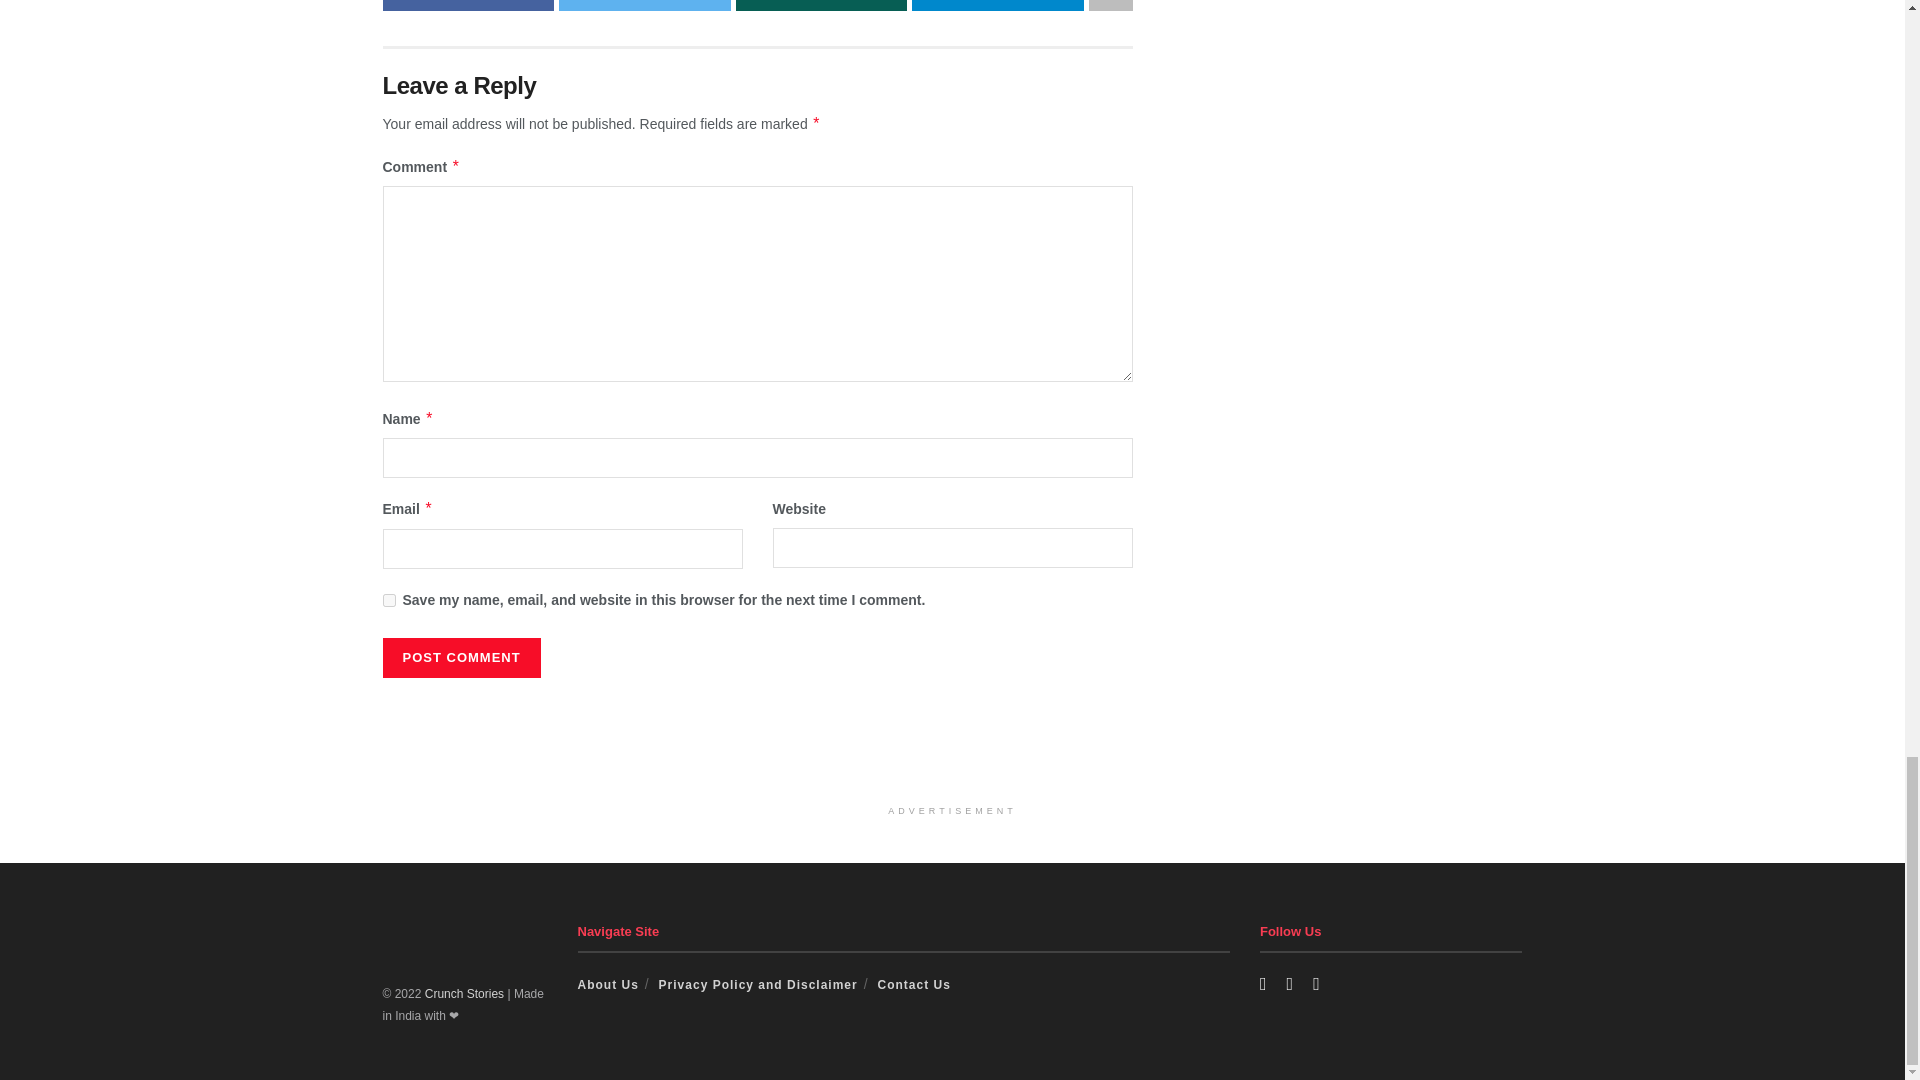  I want to click on yes, so click(388, 600).